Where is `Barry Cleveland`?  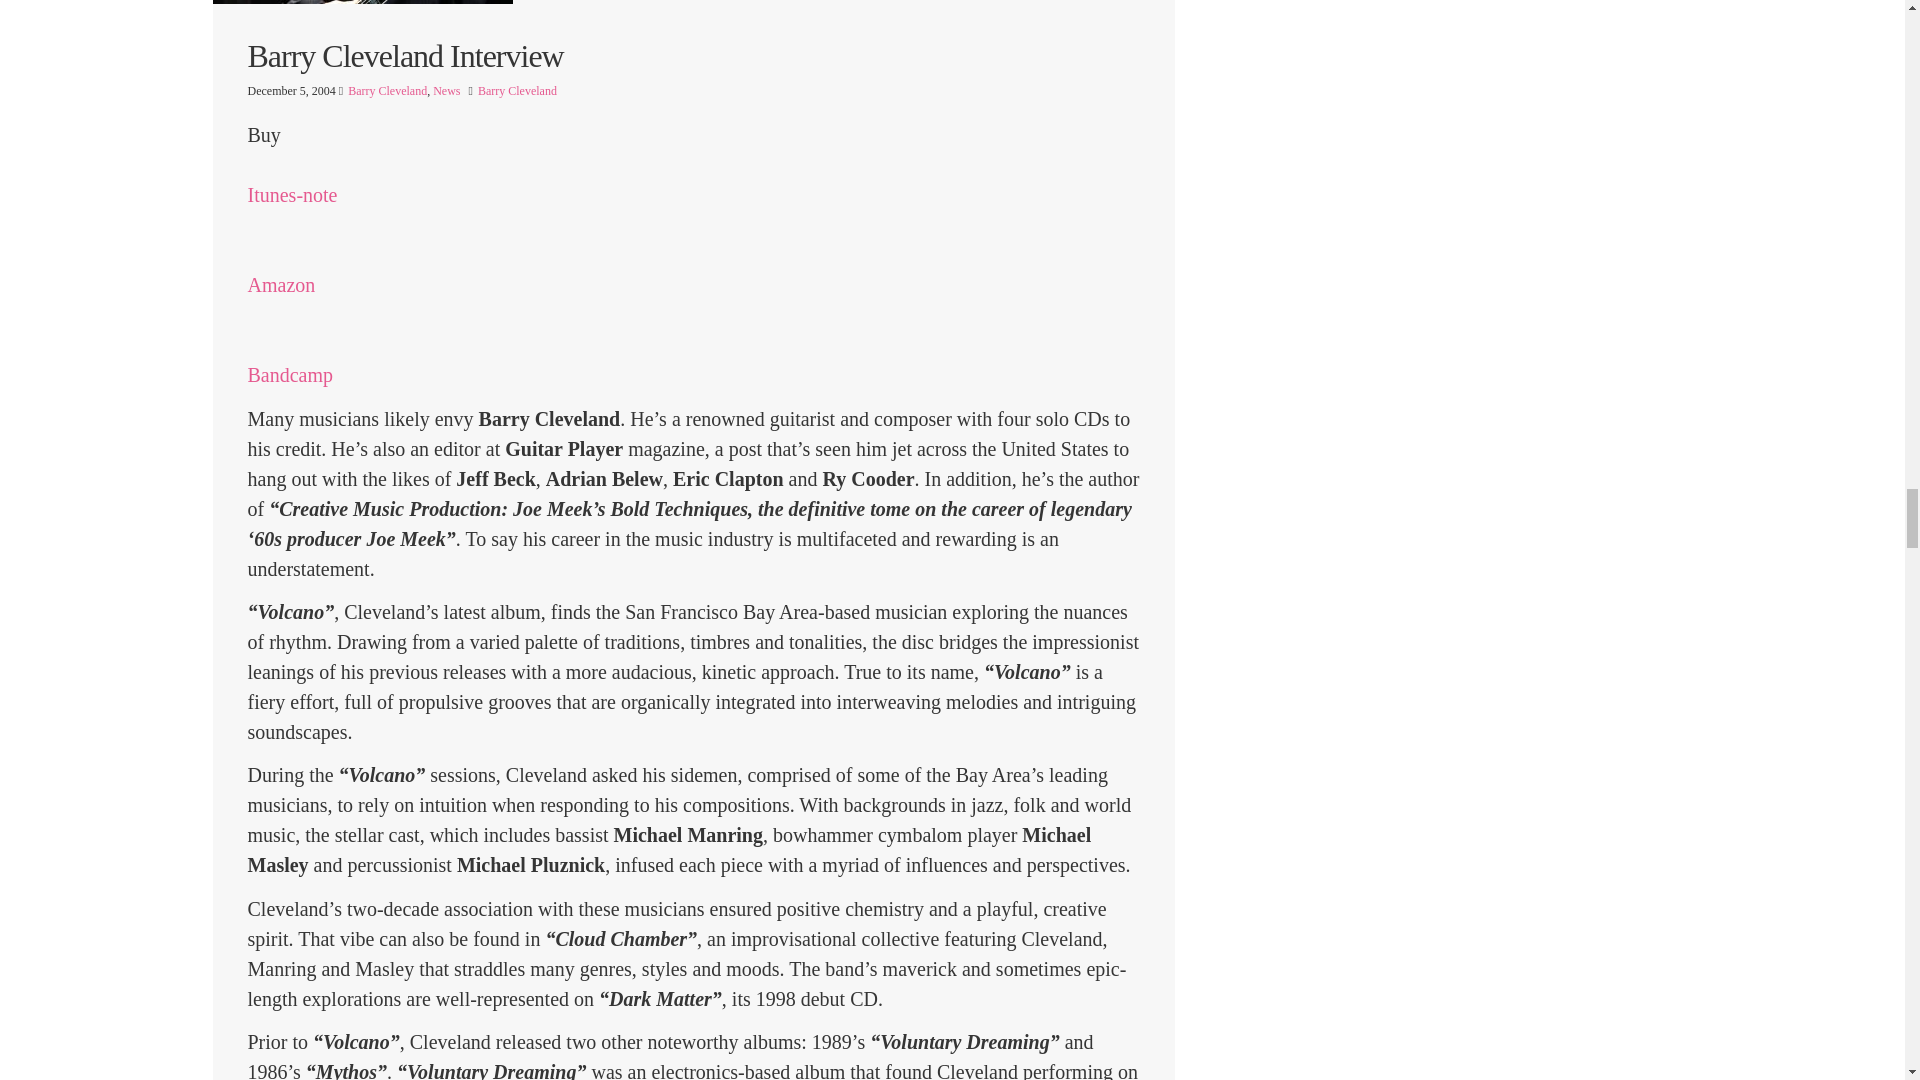
Barry Cleveland is located at coordinates (386, 91).